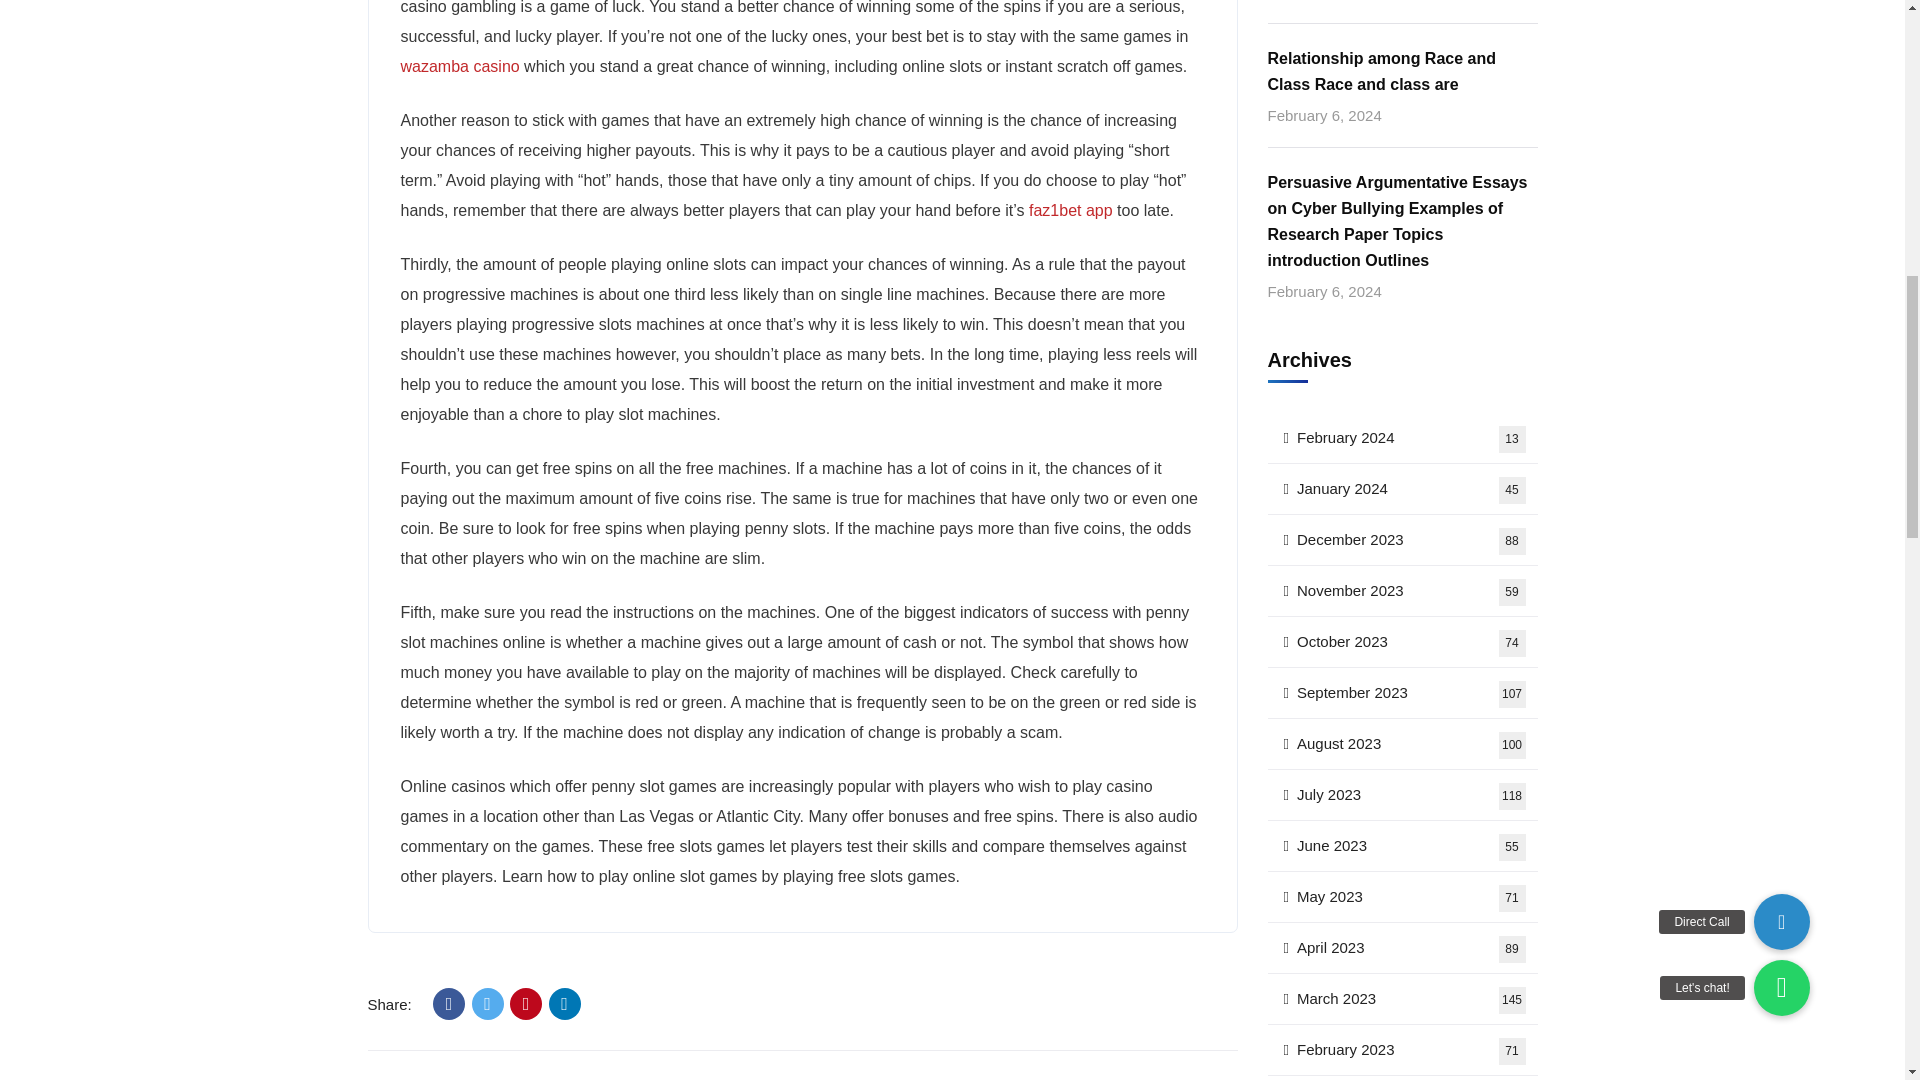  What do you see at coordinates (458, 66) in the screenshot?
I see `Twitter` at bounding box center [458, 66].